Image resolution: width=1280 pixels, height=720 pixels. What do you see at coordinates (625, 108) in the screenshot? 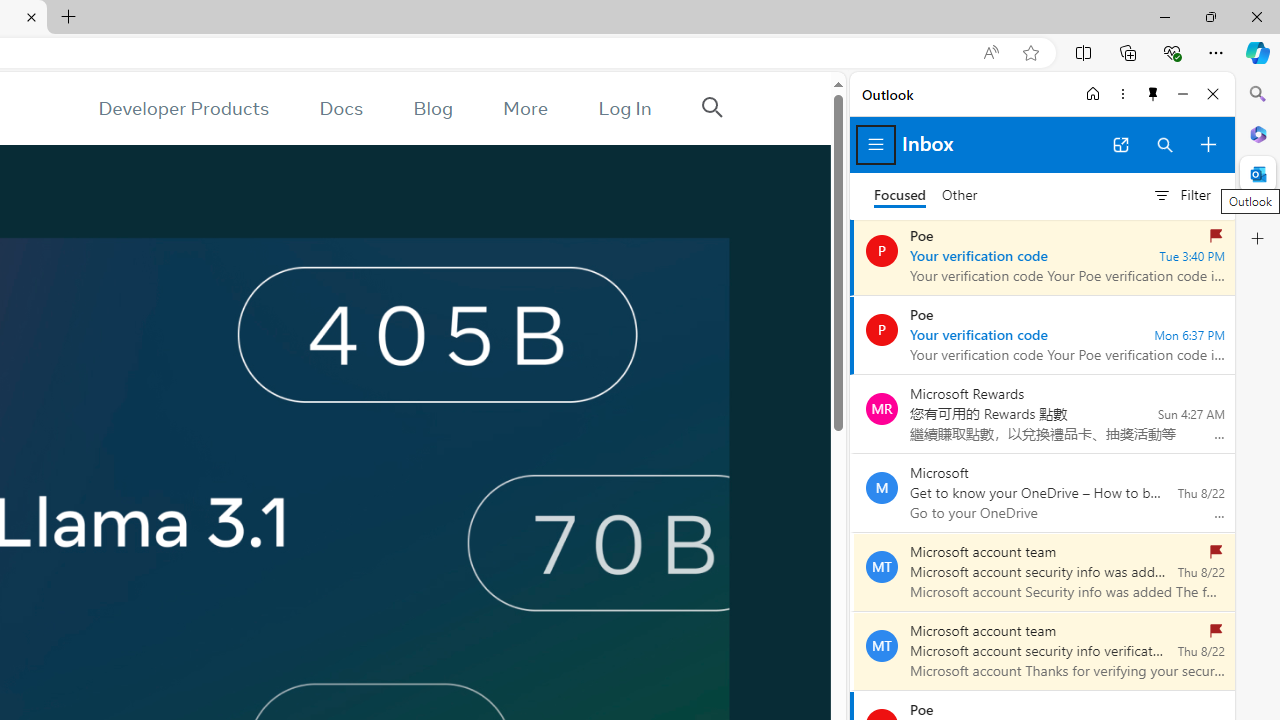
I see `Log In` at bounding box center [625, 108].